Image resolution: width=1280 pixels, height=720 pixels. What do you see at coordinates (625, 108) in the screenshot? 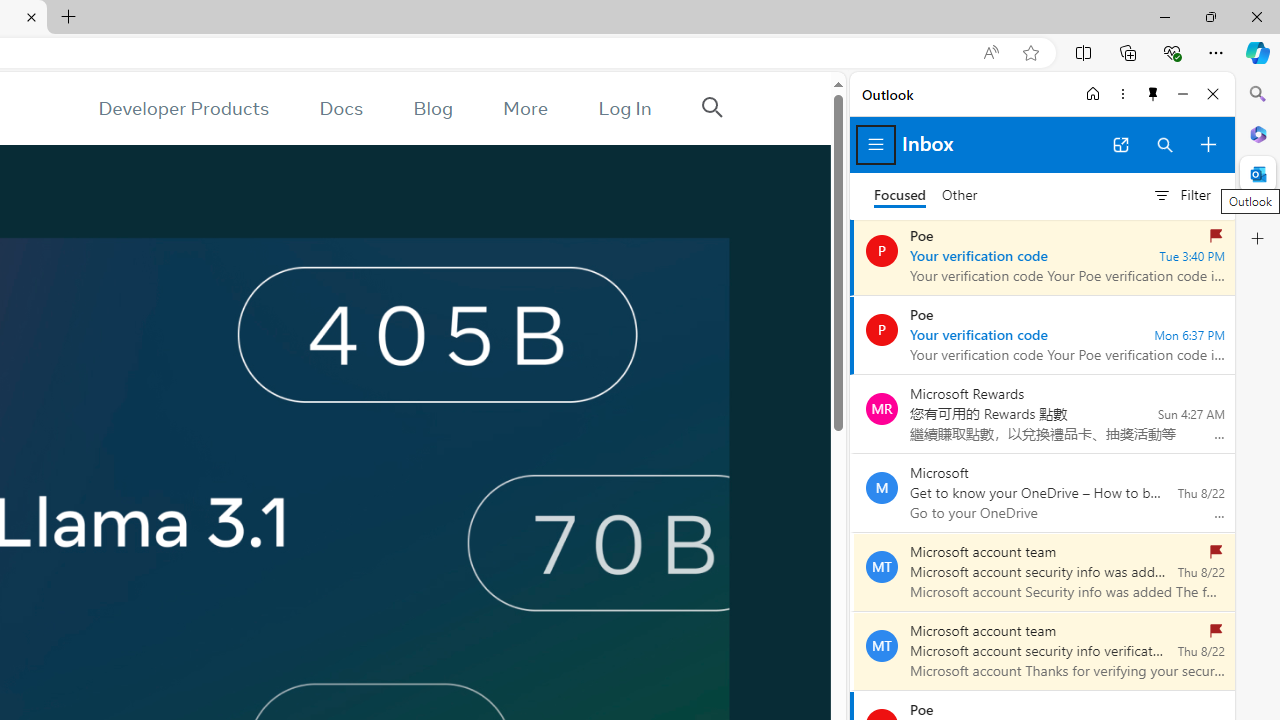
I see `Log In` at bounding box center [625, 108].